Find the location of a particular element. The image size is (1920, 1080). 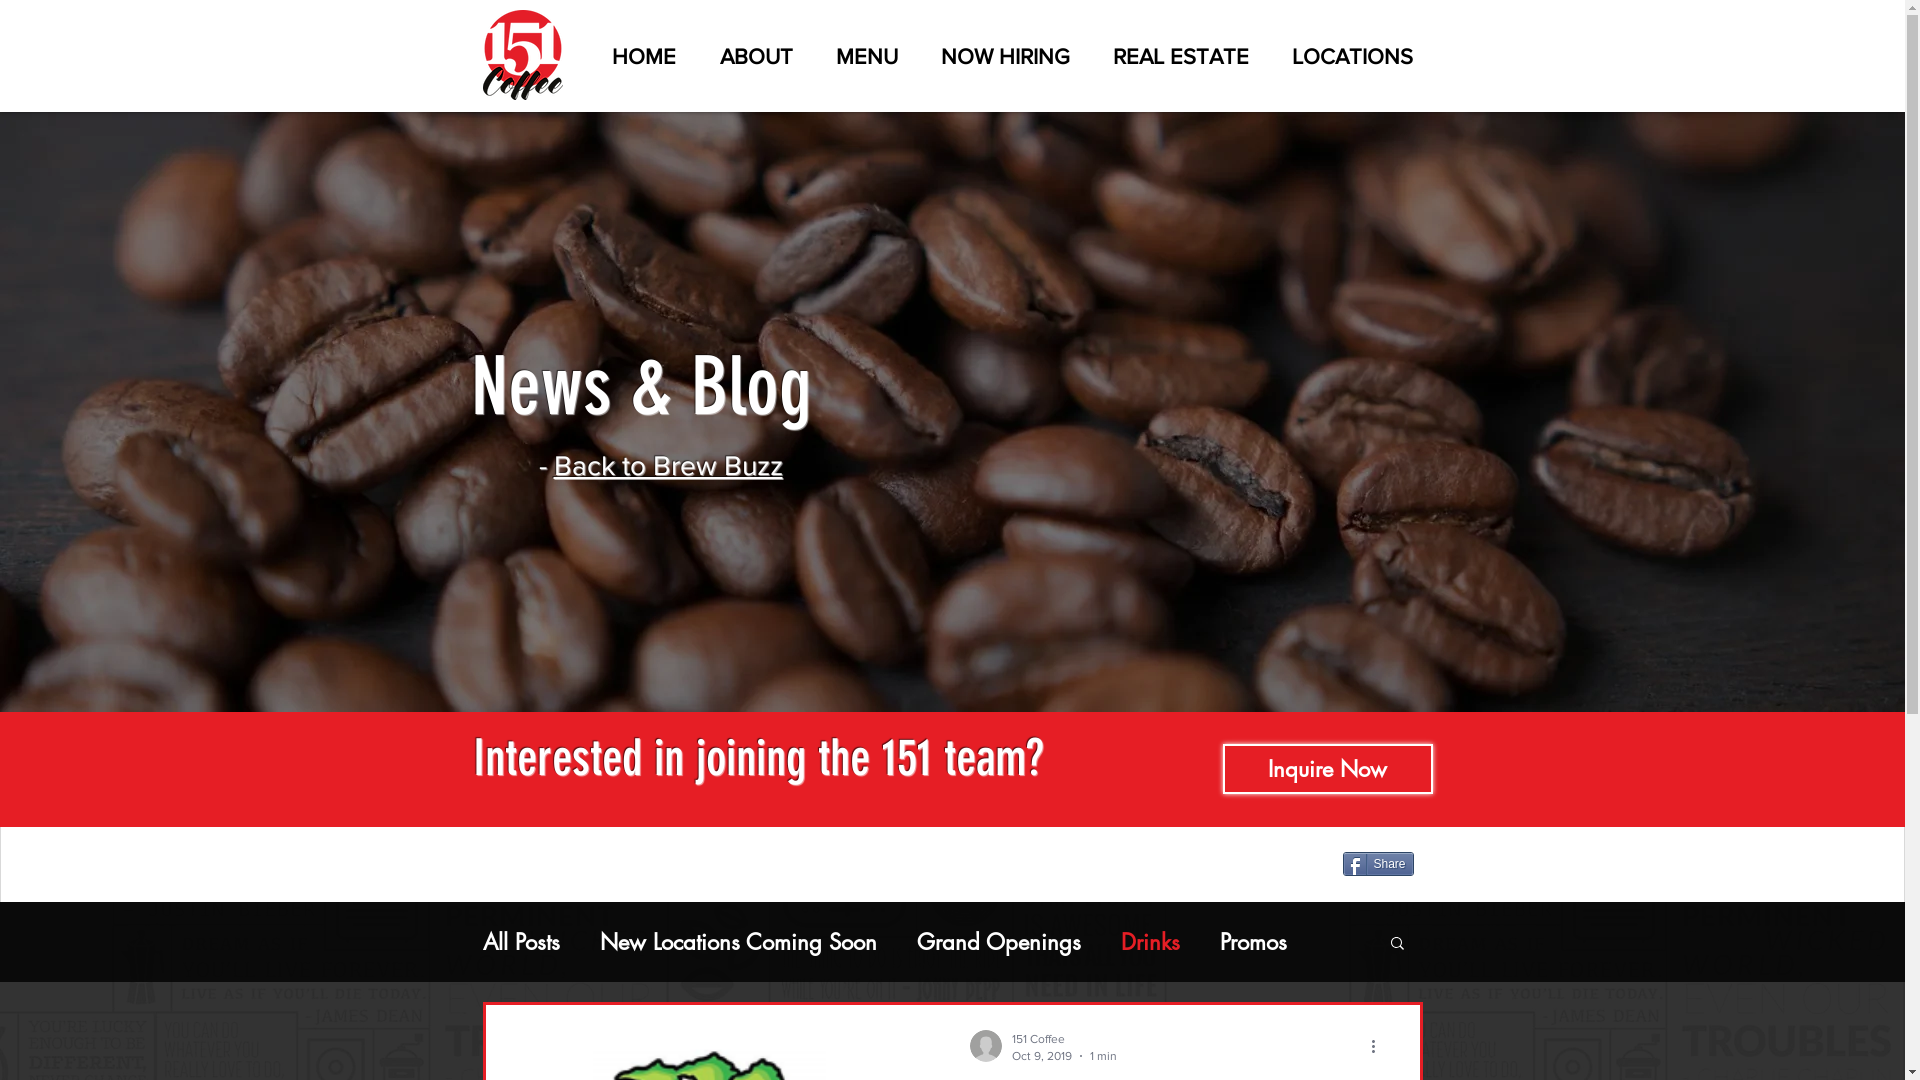

151 Coffee is located at coordinates (1064, 1040).